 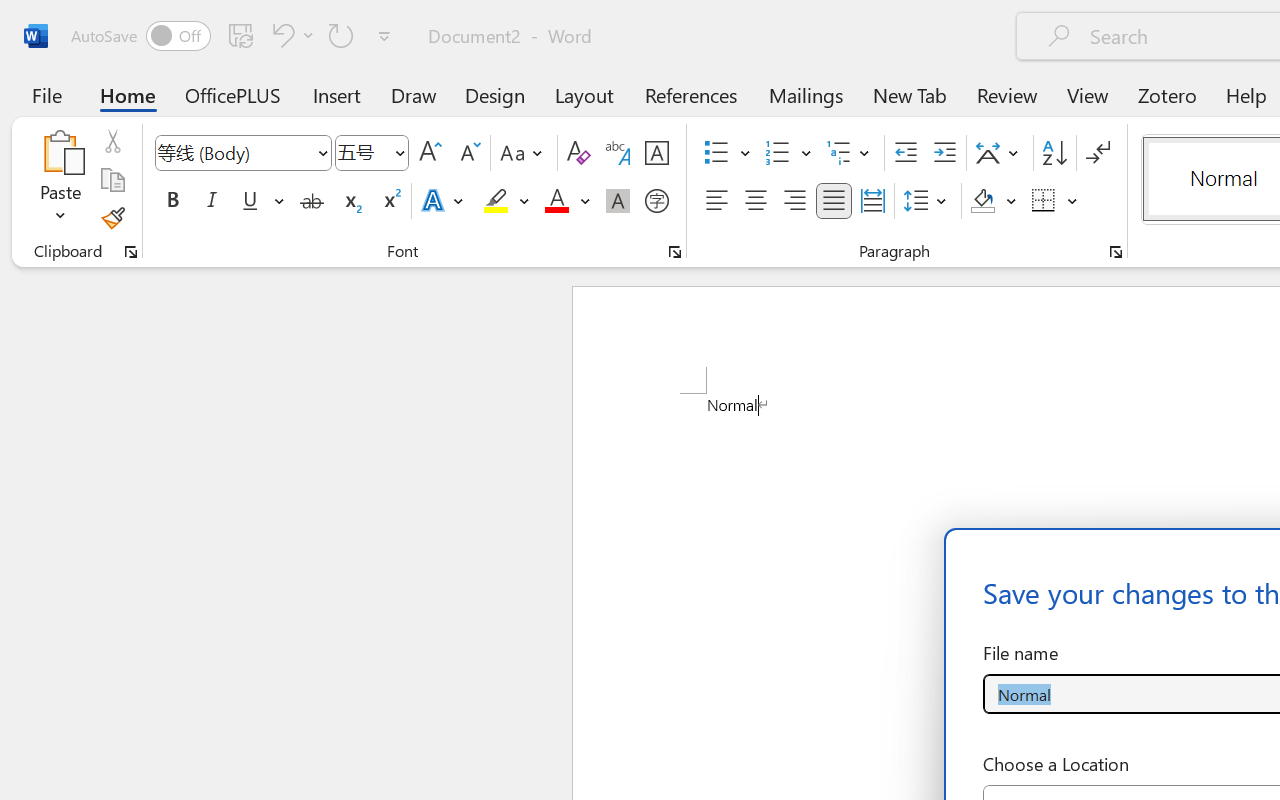 What do you see at coordinates (341, 35) in the screenshot?
I see `Repeat Style` at bounding box center [341, 35].